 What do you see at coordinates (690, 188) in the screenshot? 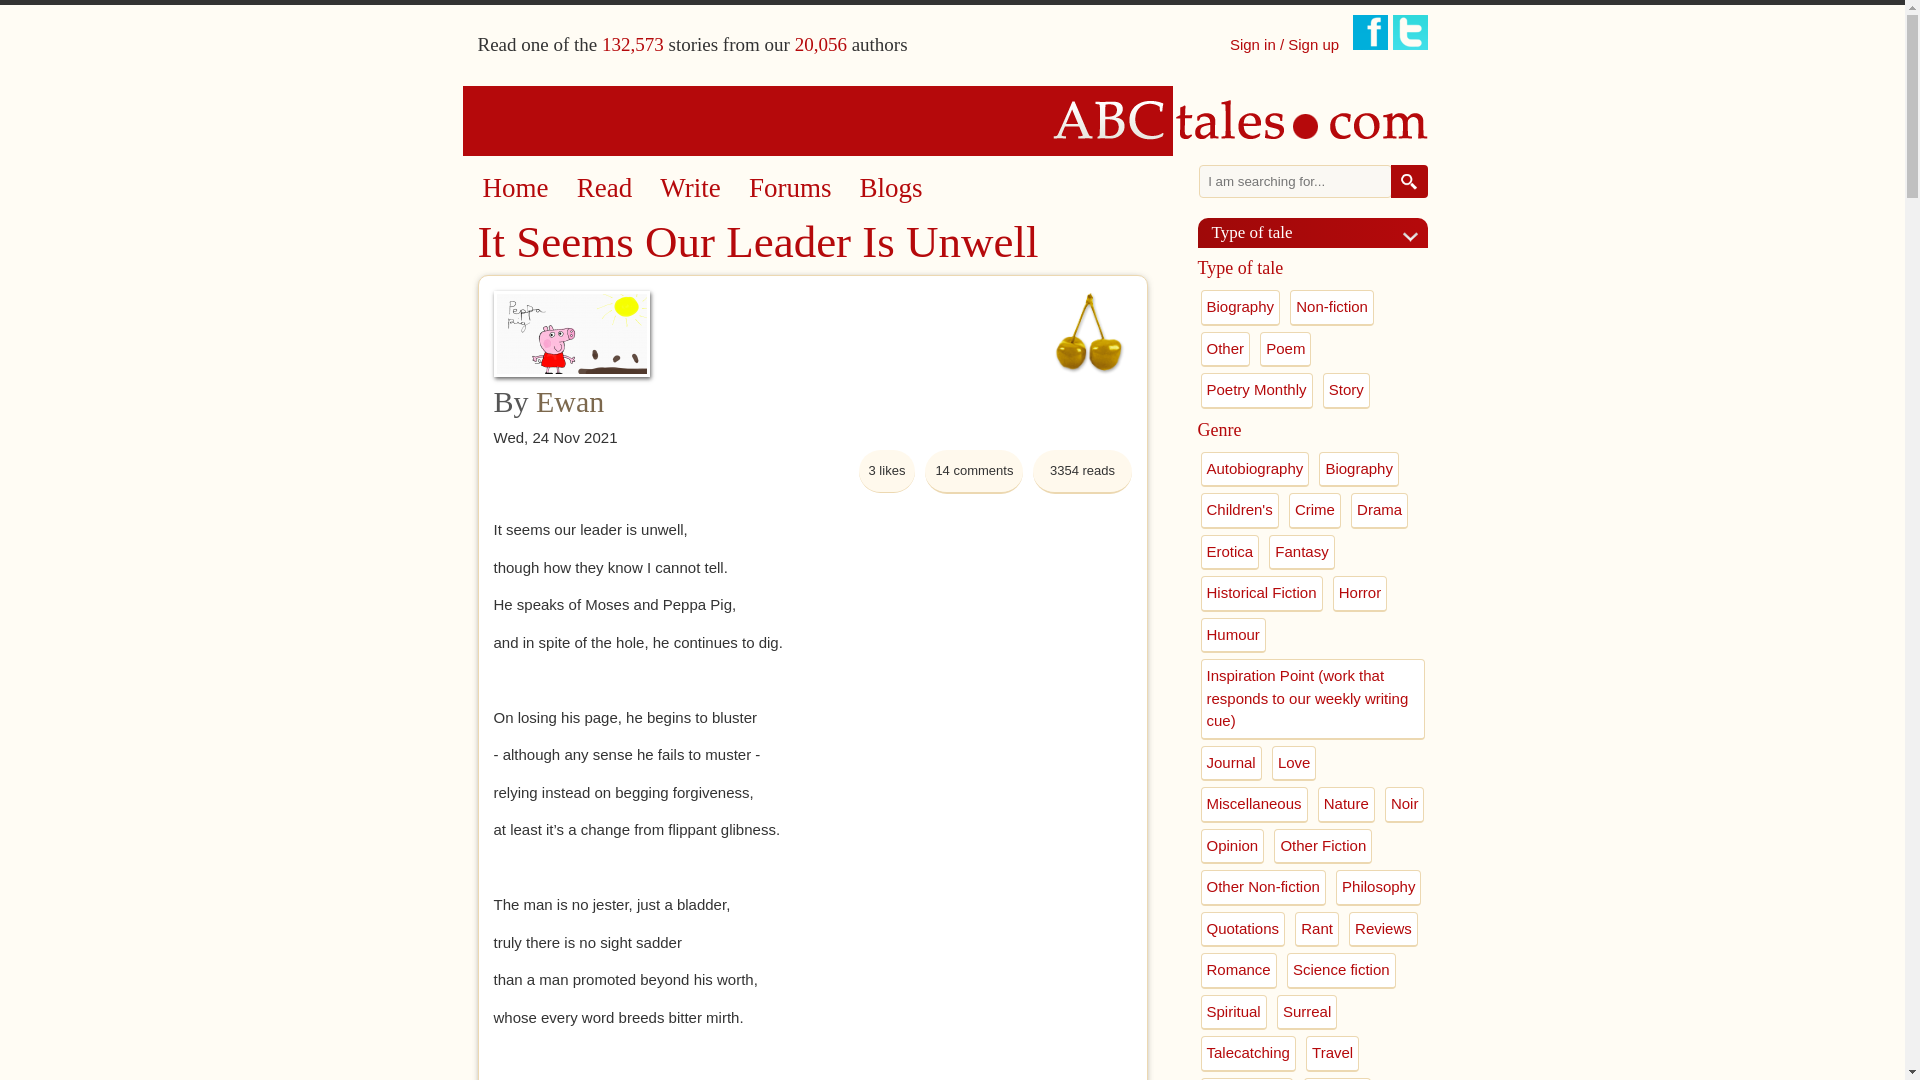
I see `Write` at bounding box center [690, 188].